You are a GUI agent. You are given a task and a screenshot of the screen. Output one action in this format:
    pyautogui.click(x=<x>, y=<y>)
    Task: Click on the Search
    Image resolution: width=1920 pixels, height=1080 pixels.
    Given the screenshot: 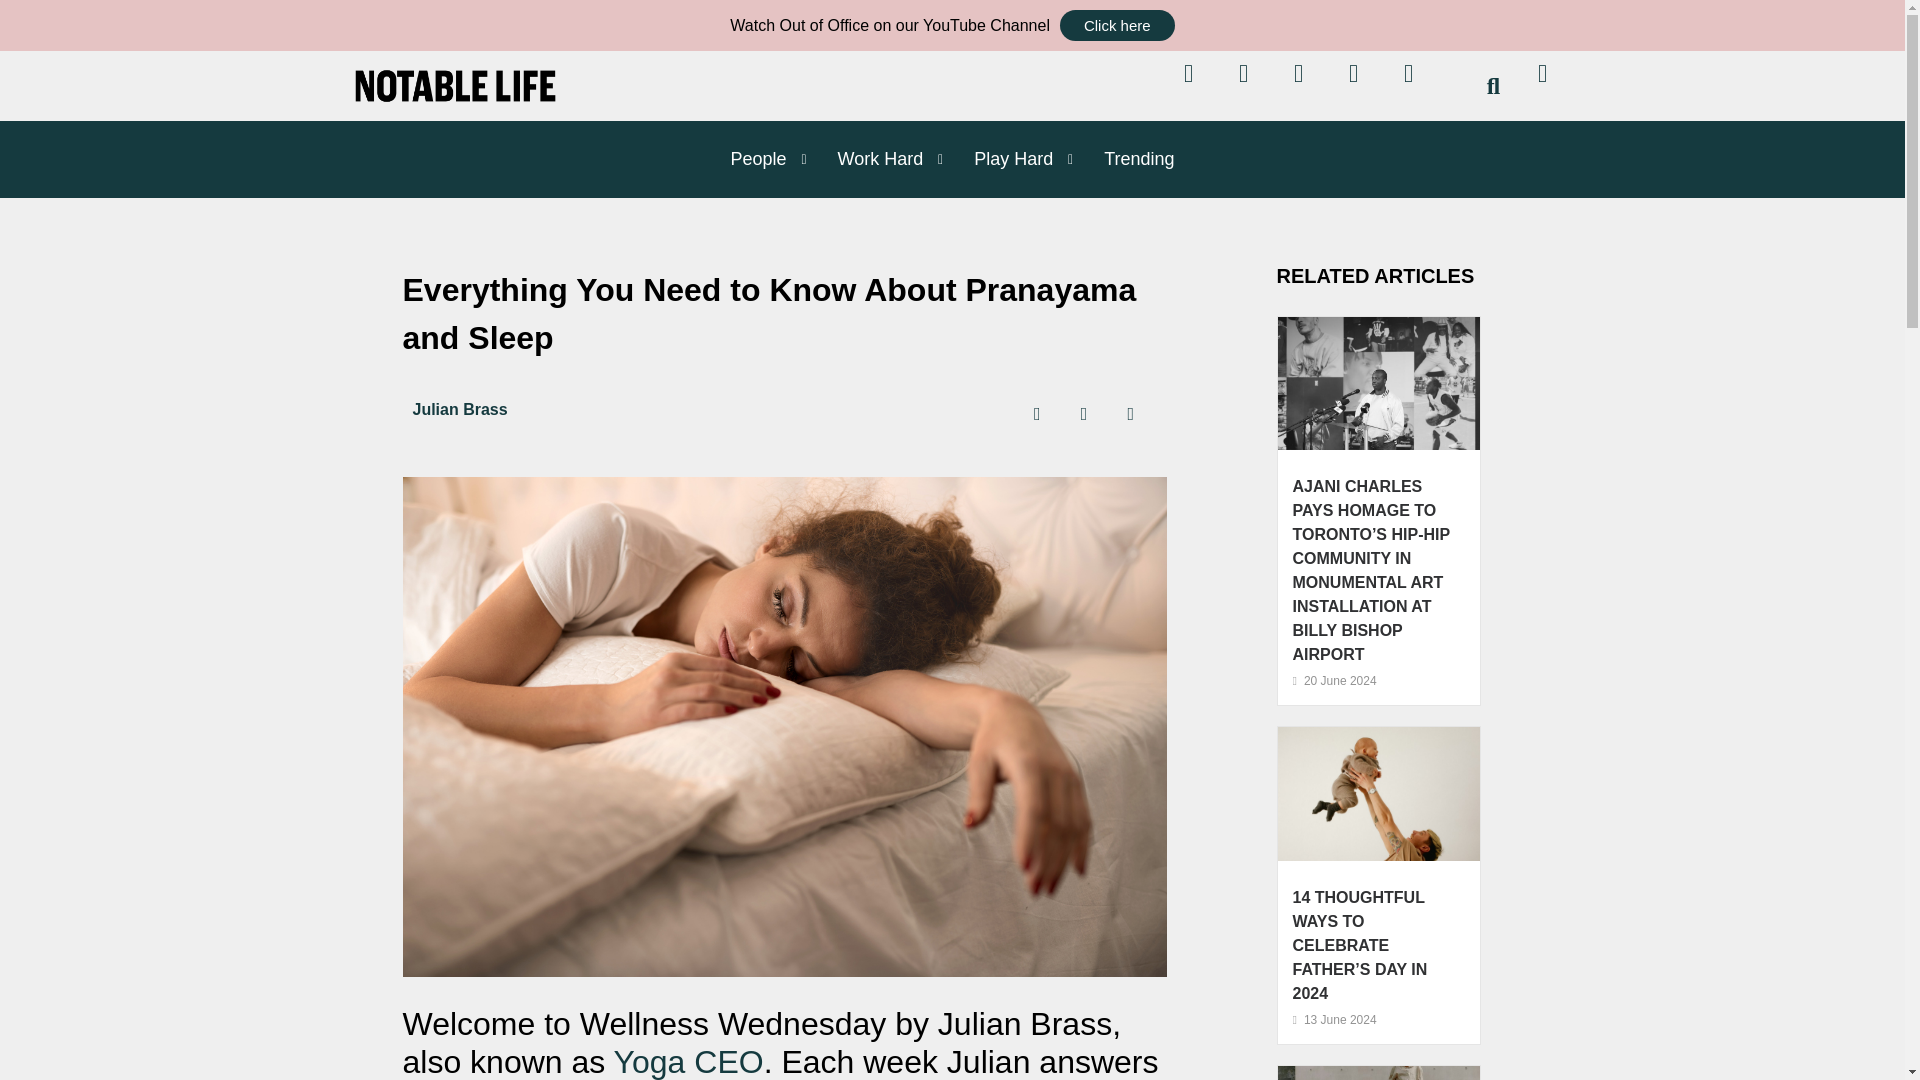 What is the action you would take?
    pyautogui.click(x=1481, y=86)
    